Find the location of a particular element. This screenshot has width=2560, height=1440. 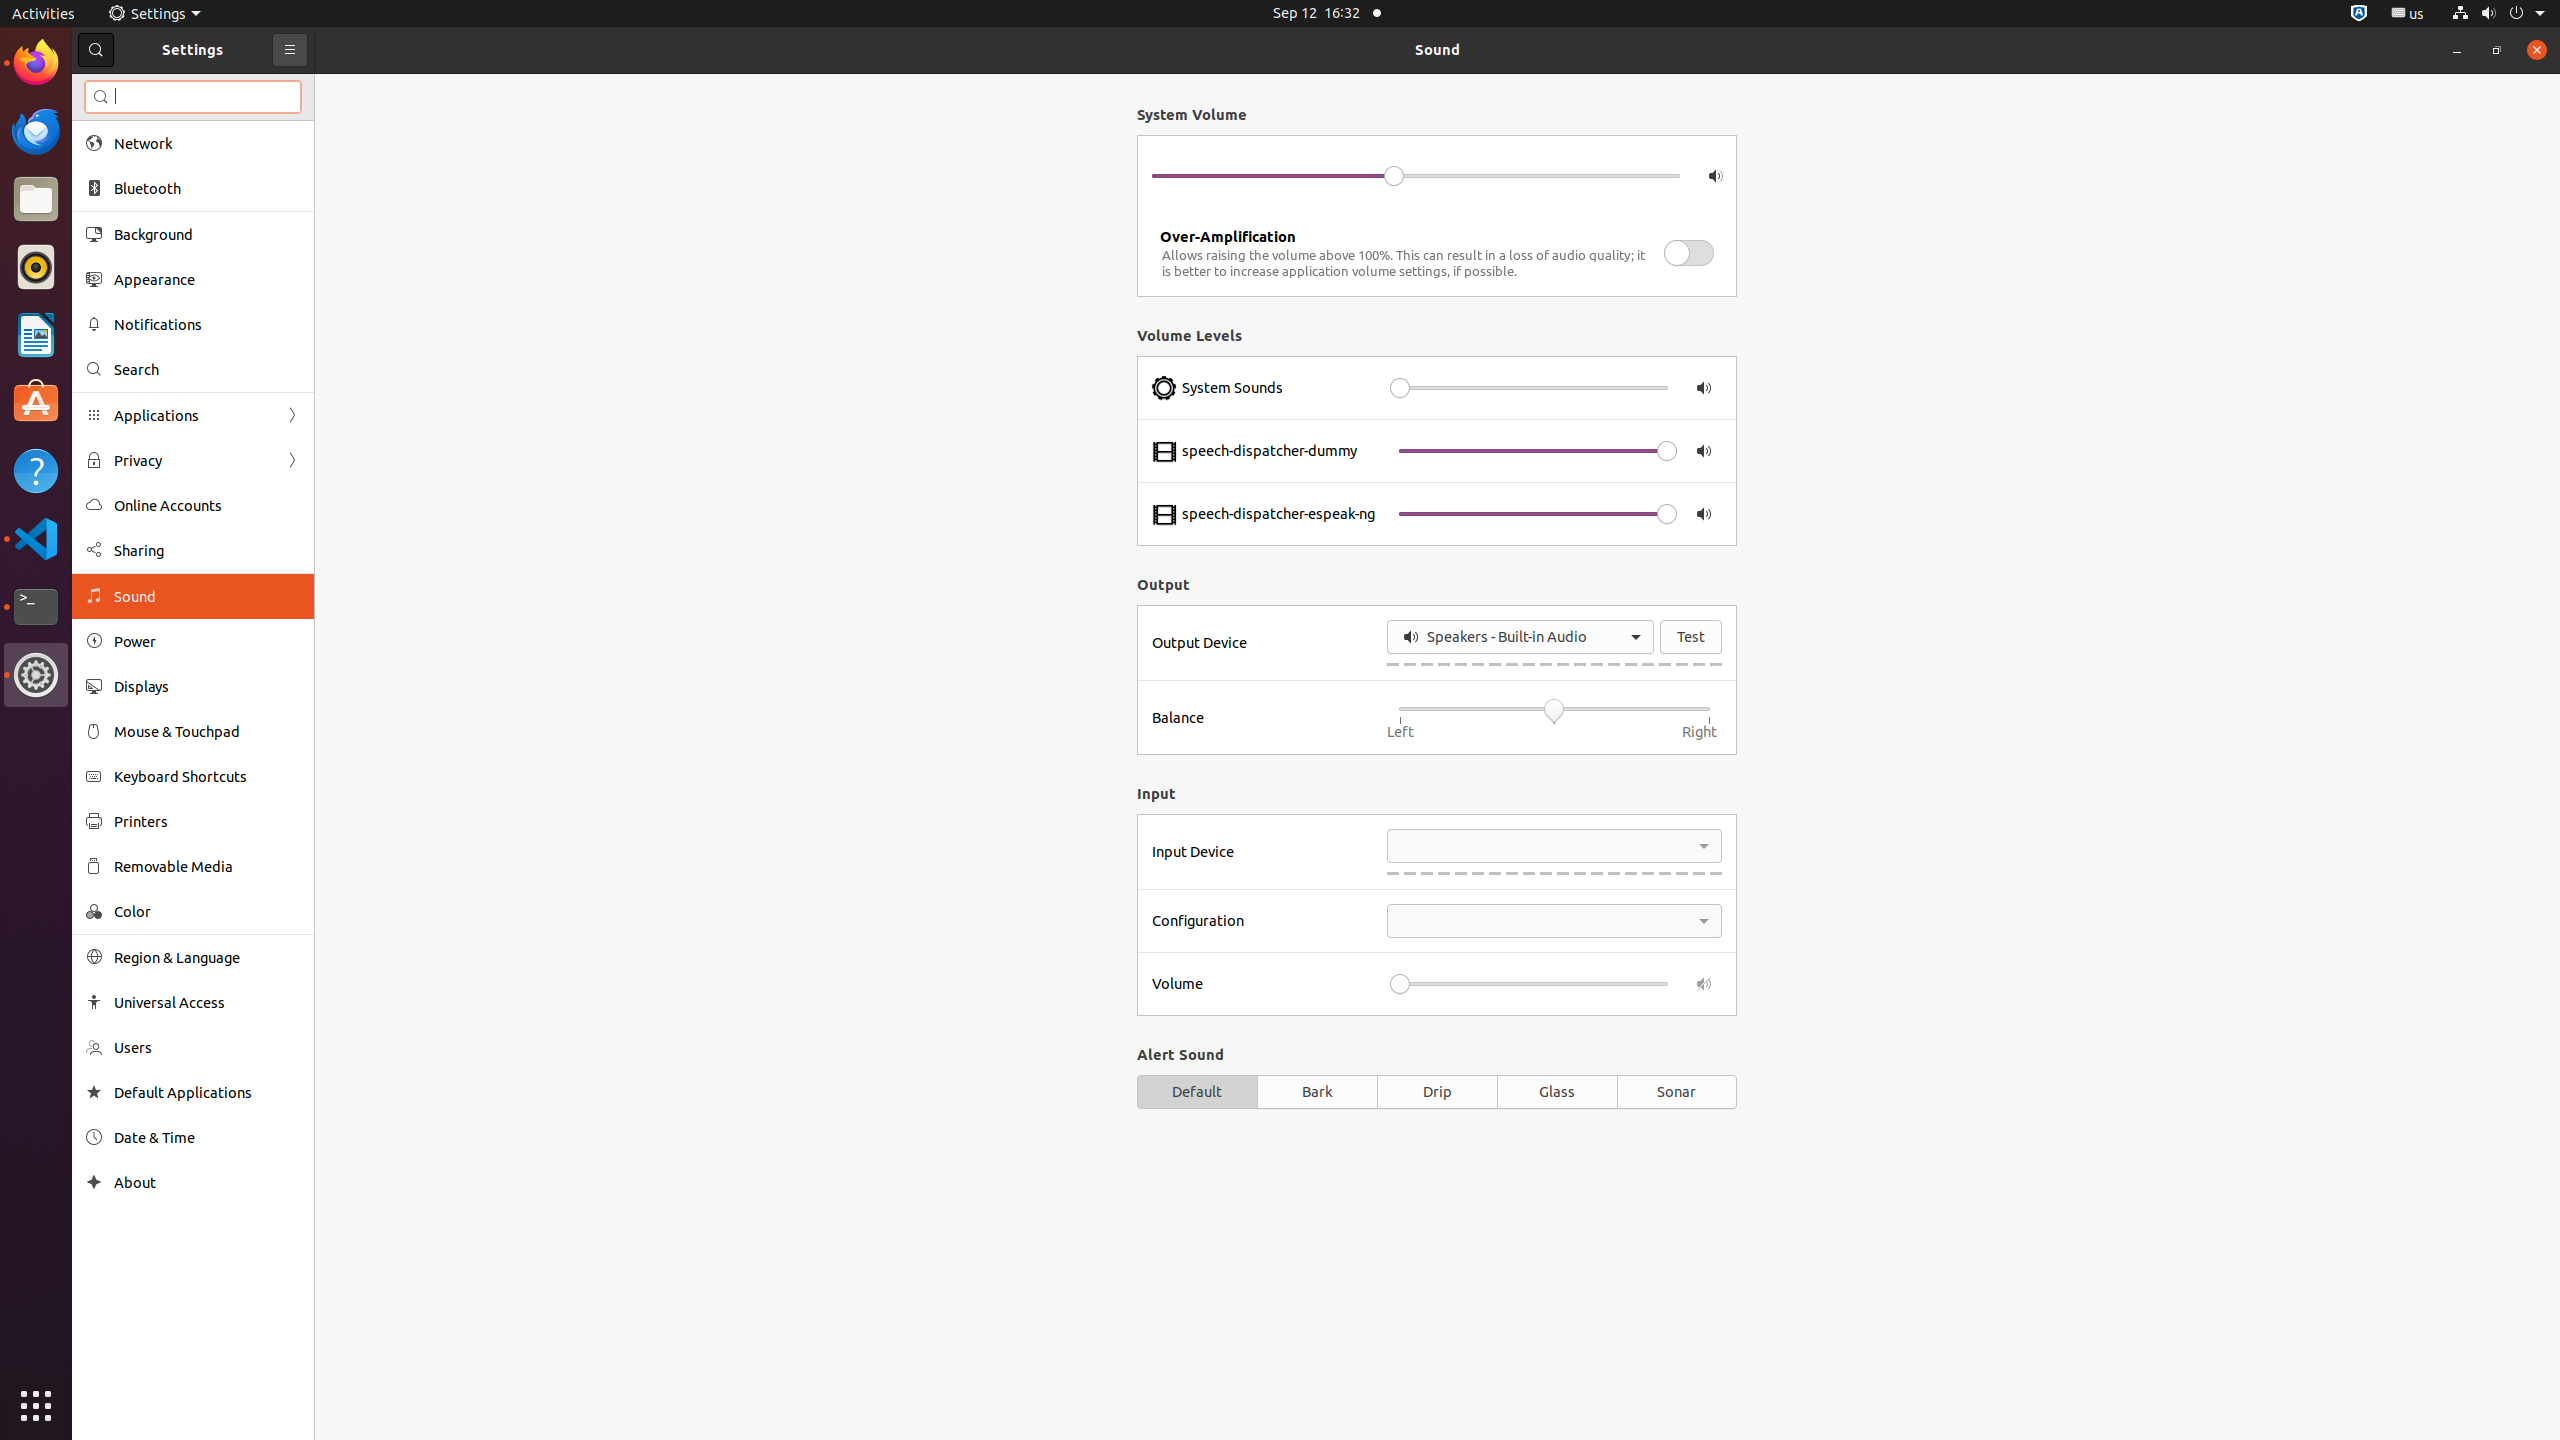

Power is located at coordinates (207, 642).